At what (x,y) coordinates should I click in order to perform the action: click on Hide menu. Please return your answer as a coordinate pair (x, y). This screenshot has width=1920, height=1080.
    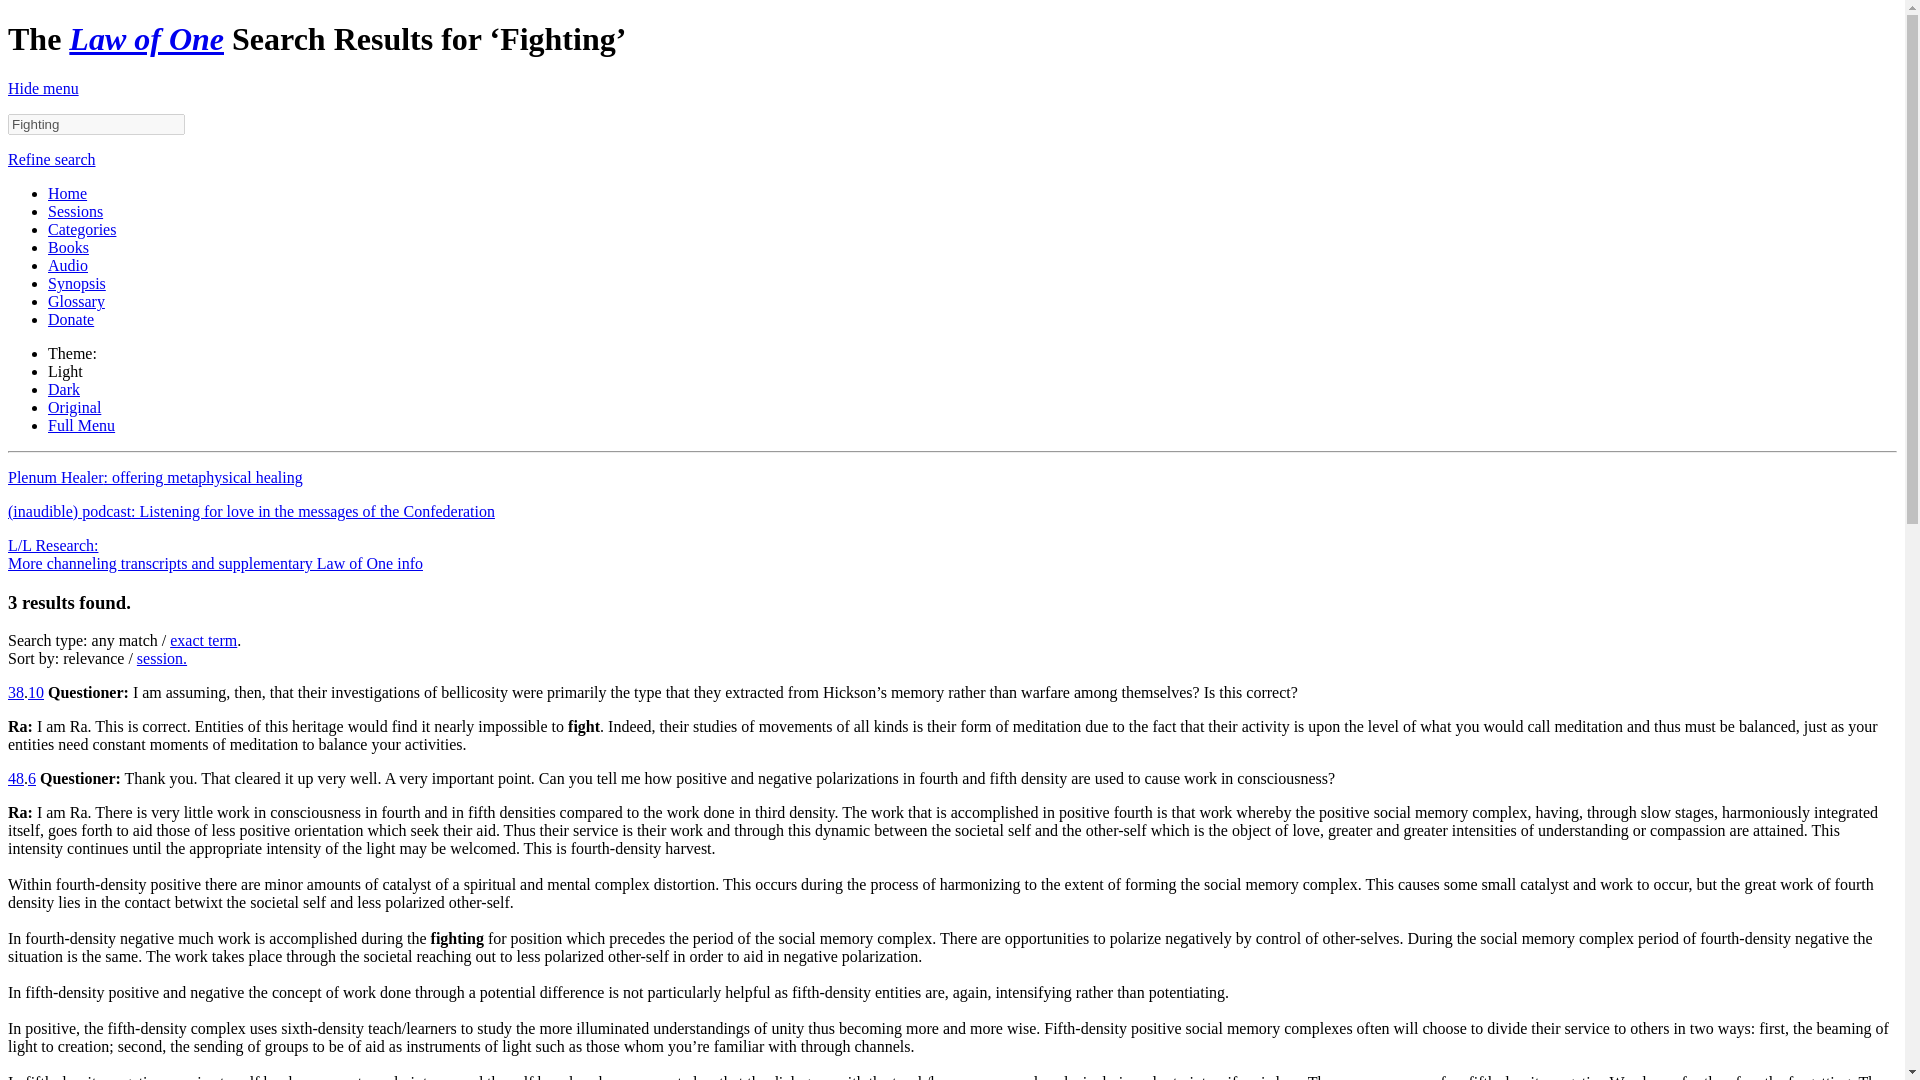
    Looking at the image, I should click on (42, 88).